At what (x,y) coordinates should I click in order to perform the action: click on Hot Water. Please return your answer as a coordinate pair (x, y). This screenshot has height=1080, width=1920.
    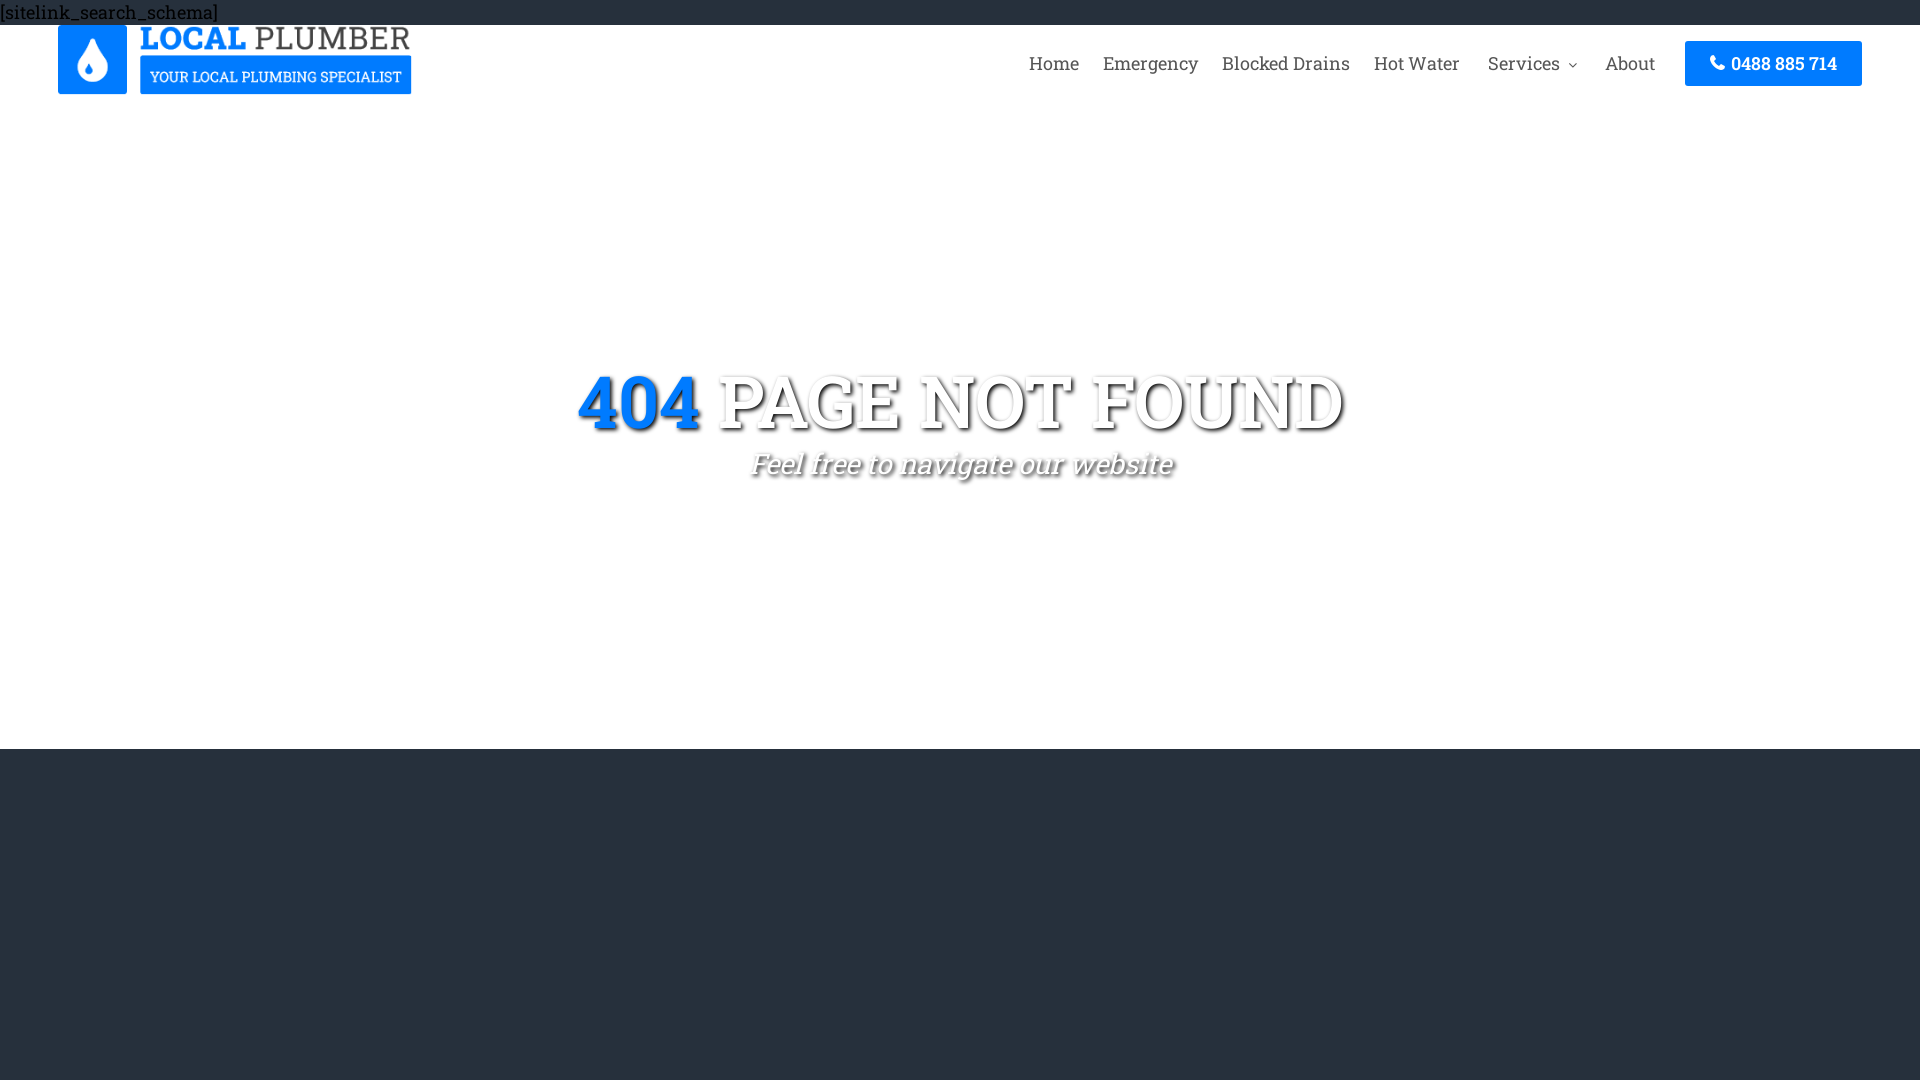
    Looking at the image, I should click on (1417, 63).